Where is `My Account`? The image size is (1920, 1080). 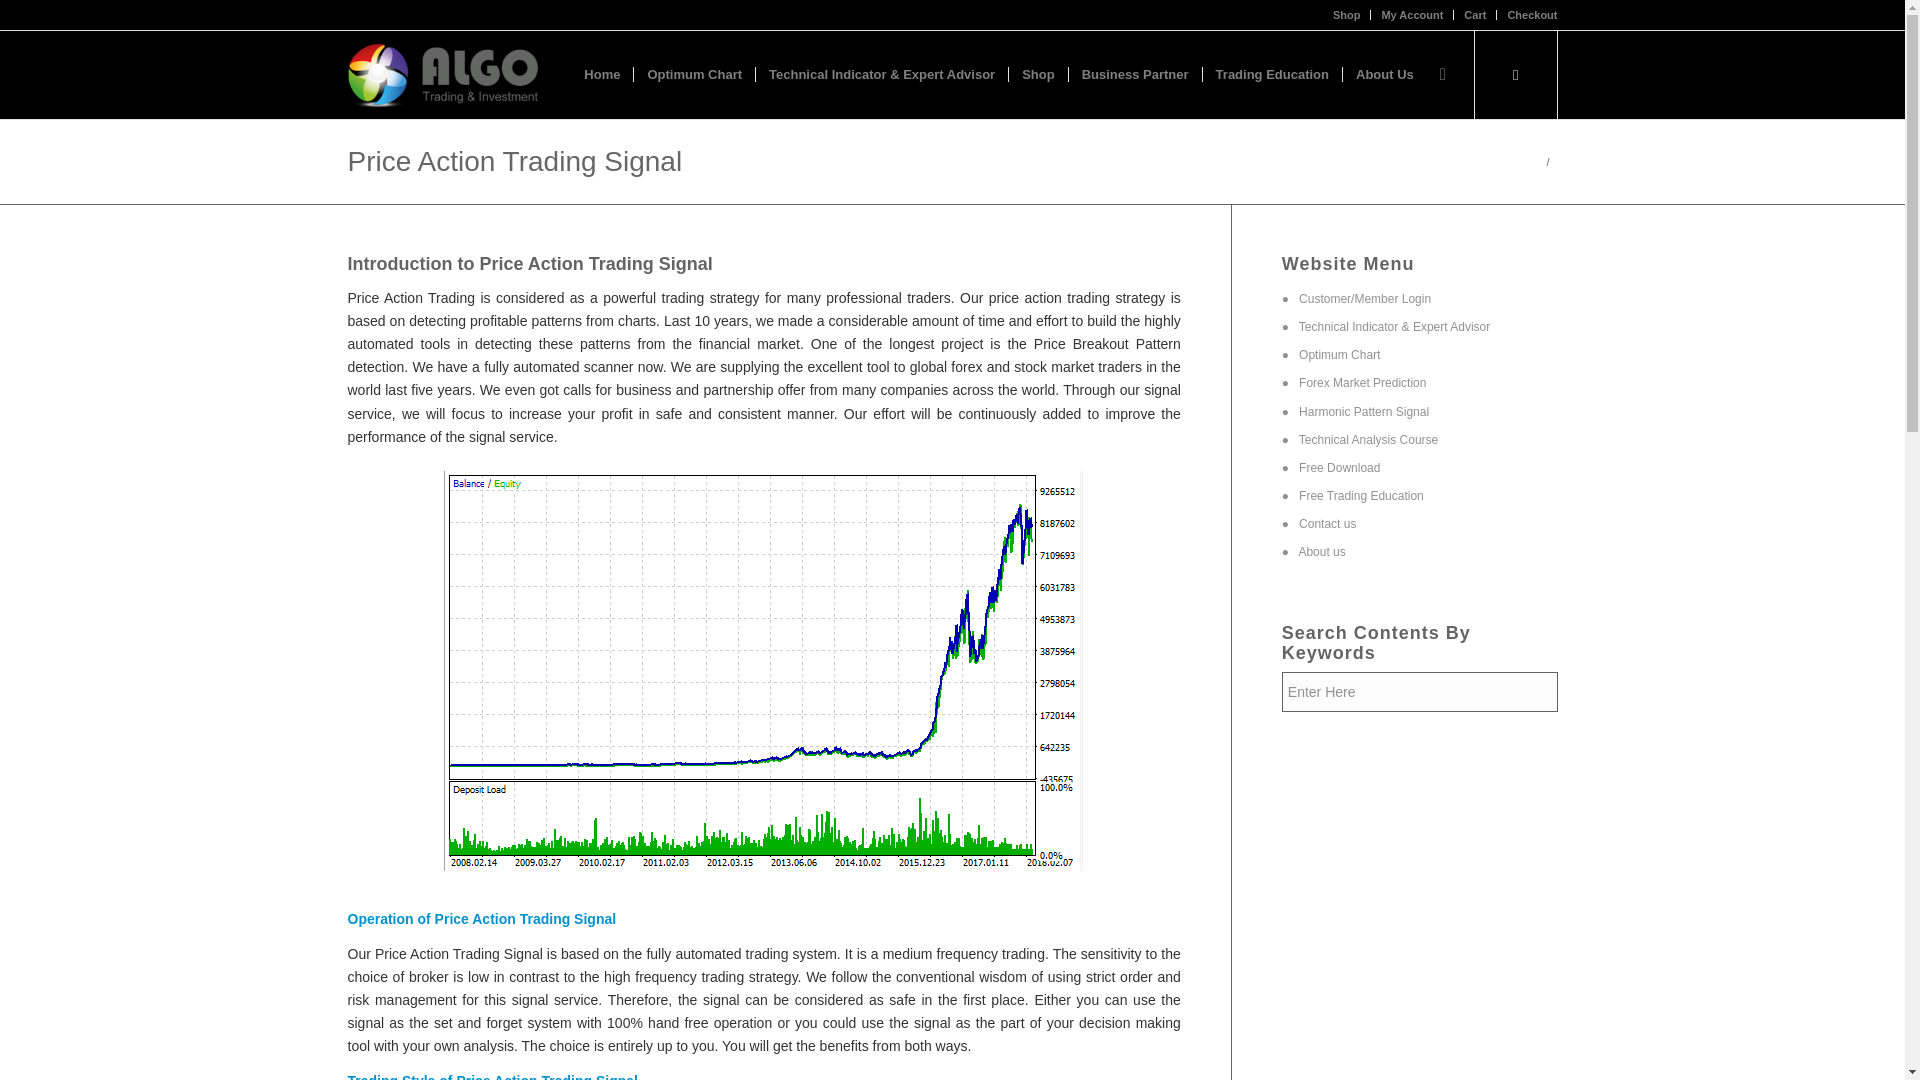 My Account is located at coordinates (1412, 15).